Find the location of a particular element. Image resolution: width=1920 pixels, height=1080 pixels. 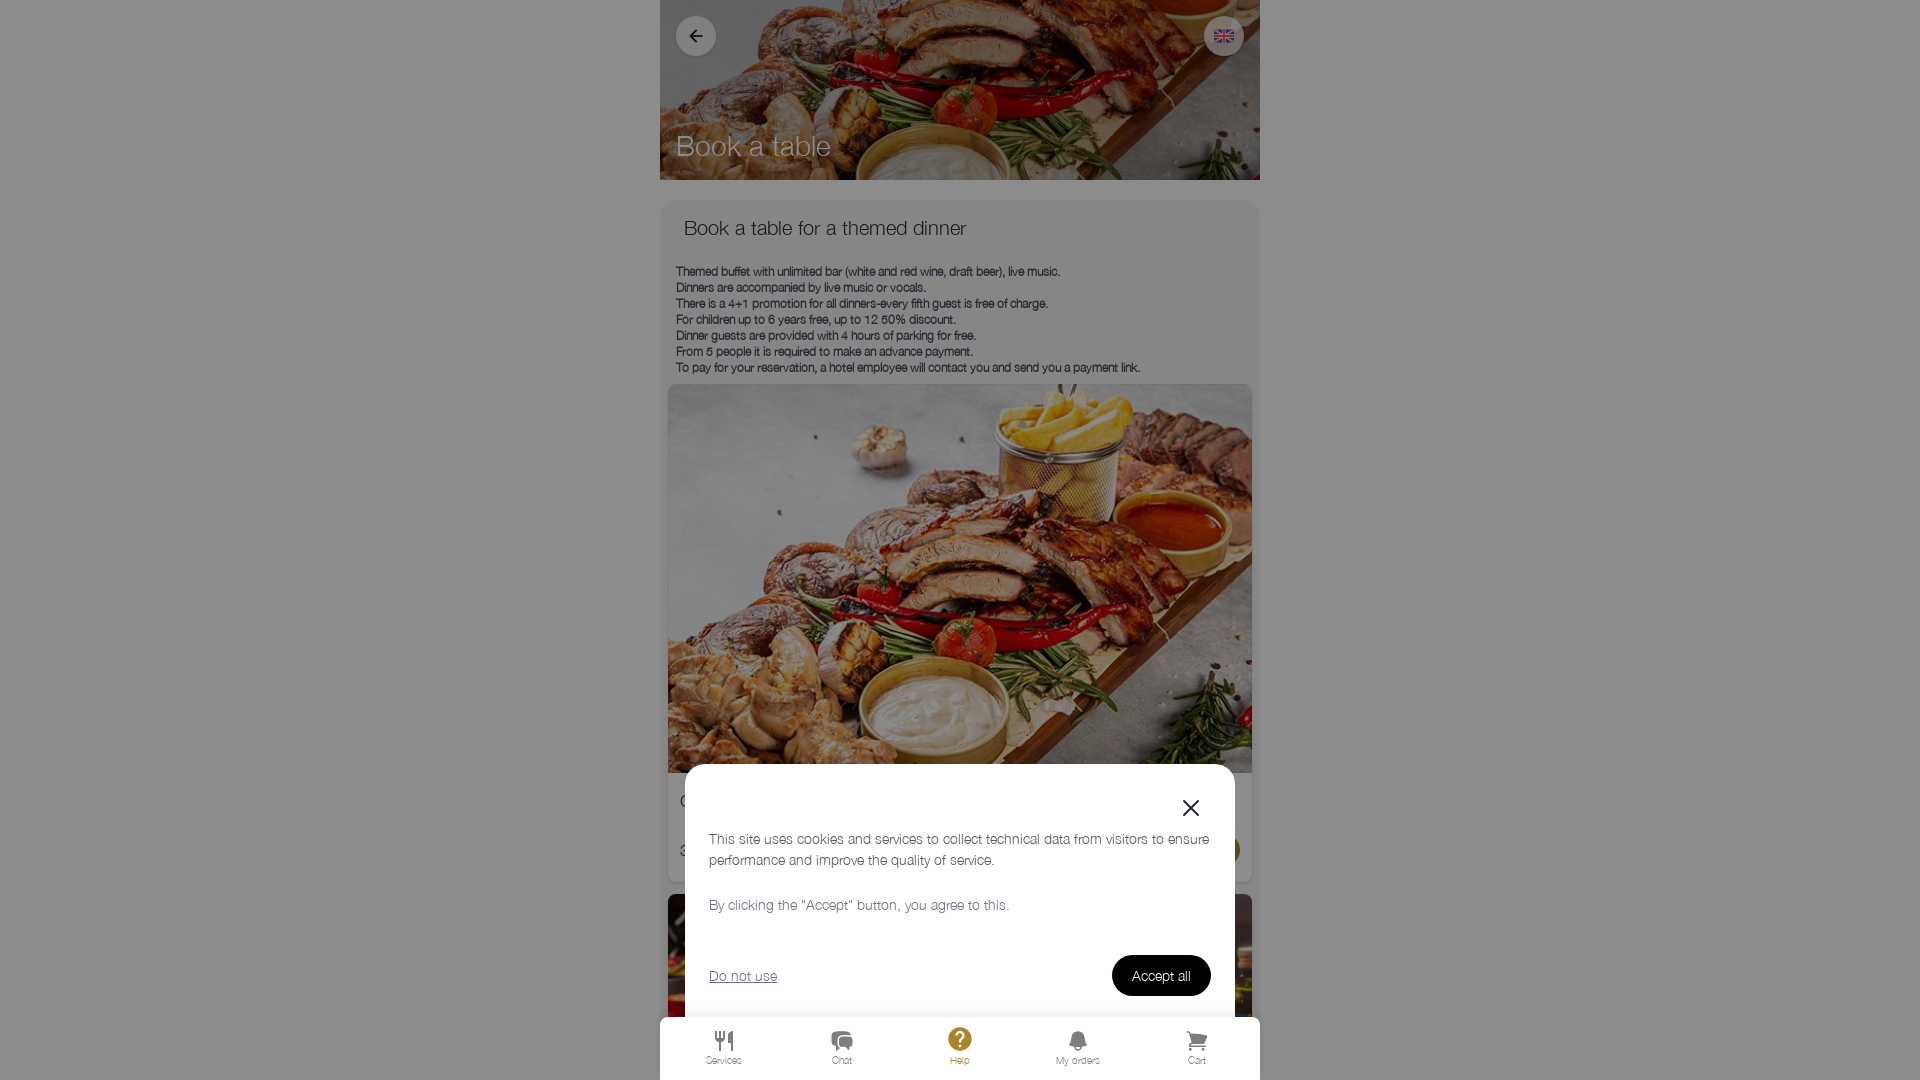

Cart is located at coordinates (1196, 1048).